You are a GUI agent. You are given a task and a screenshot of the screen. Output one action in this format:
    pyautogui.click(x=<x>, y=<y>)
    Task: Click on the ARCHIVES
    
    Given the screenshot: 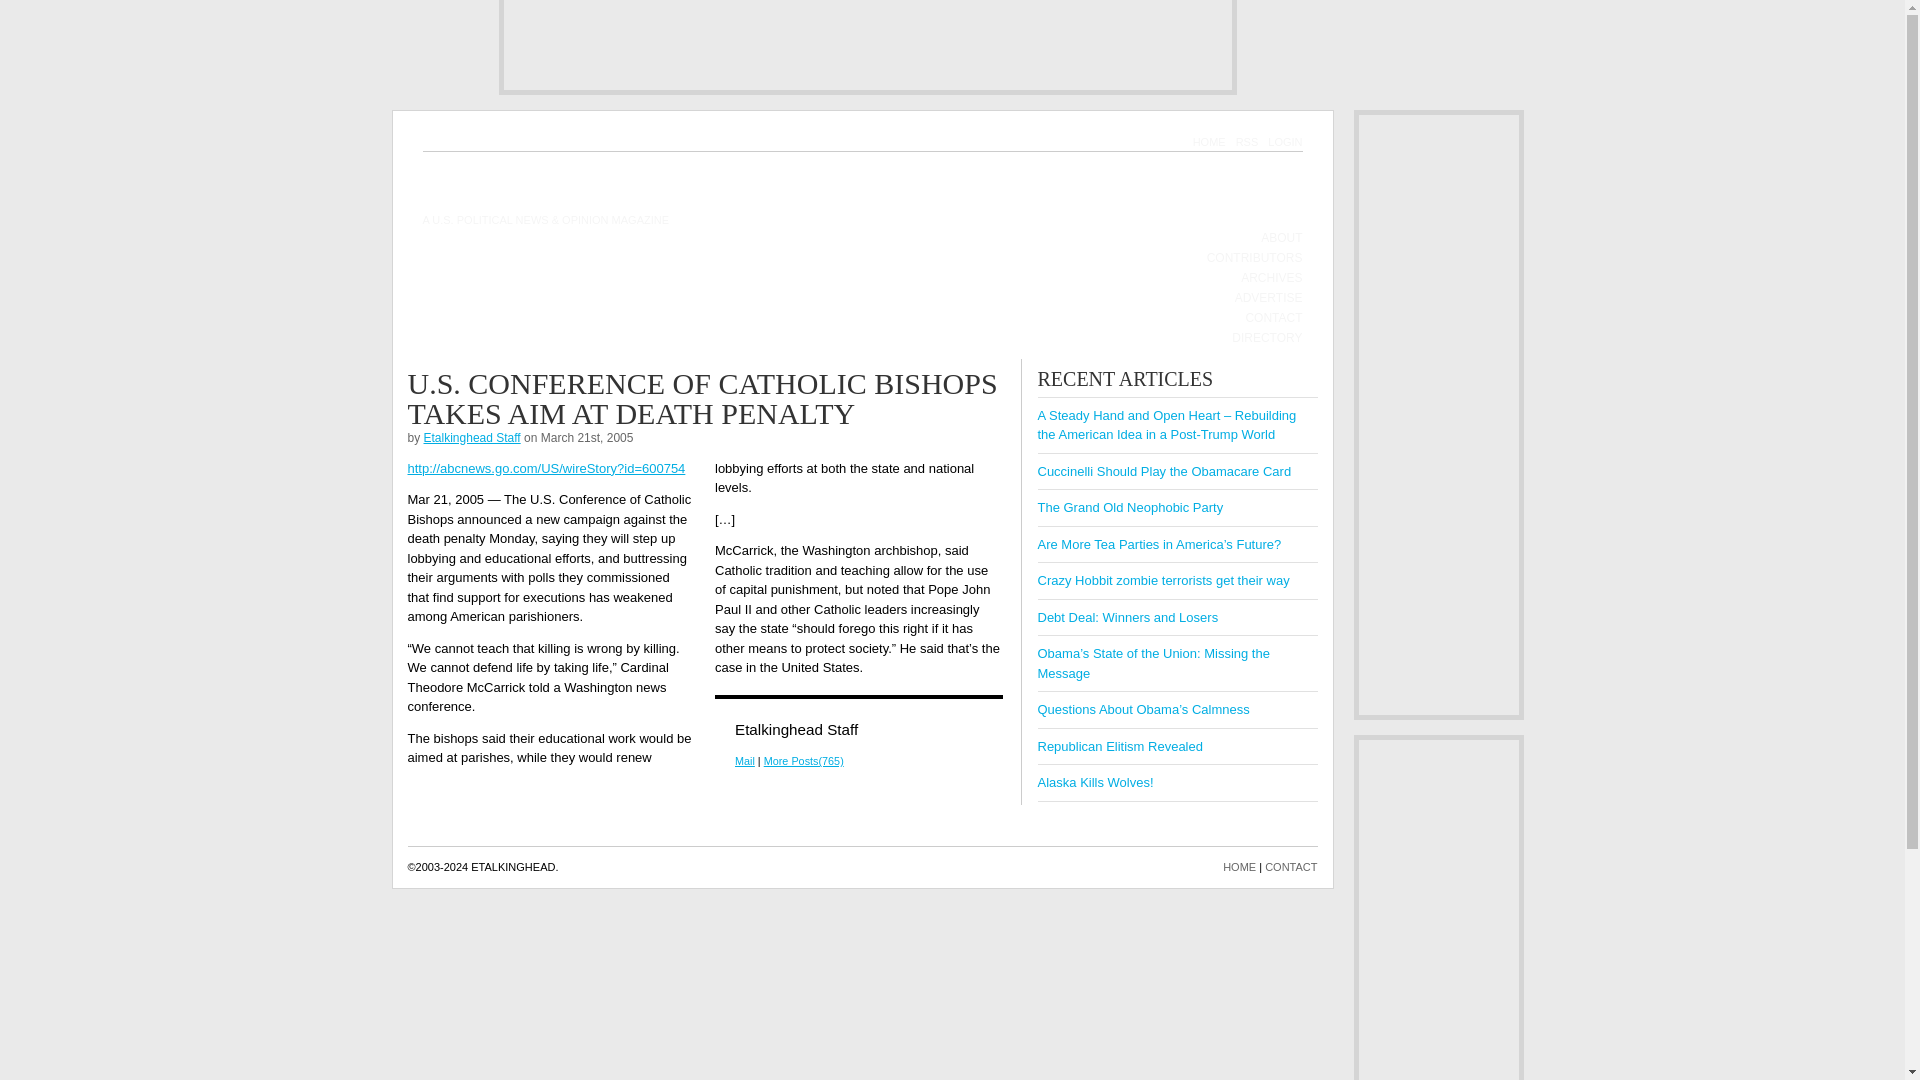 What is the action you would take?
    pyautogui.click(x=1270, y=278)
    